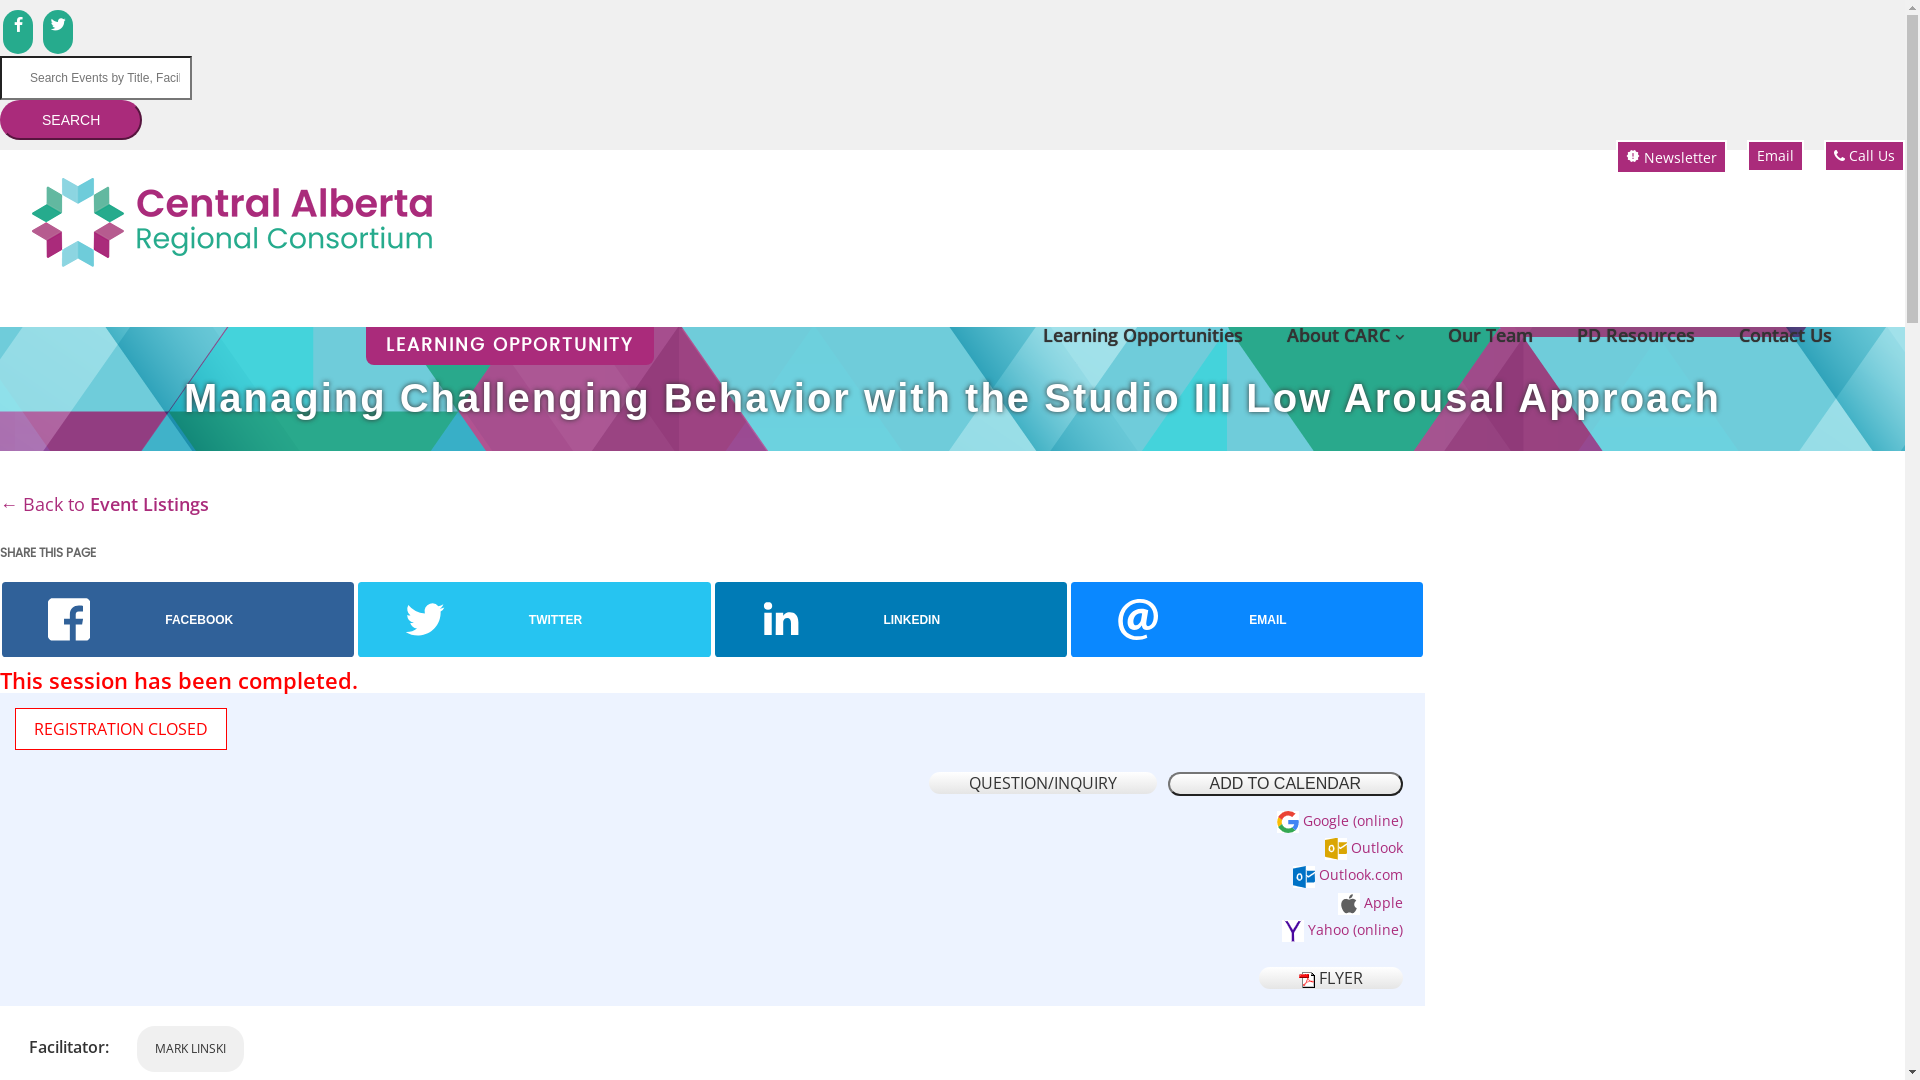  I want to click on Apple, so click(1369, 902).